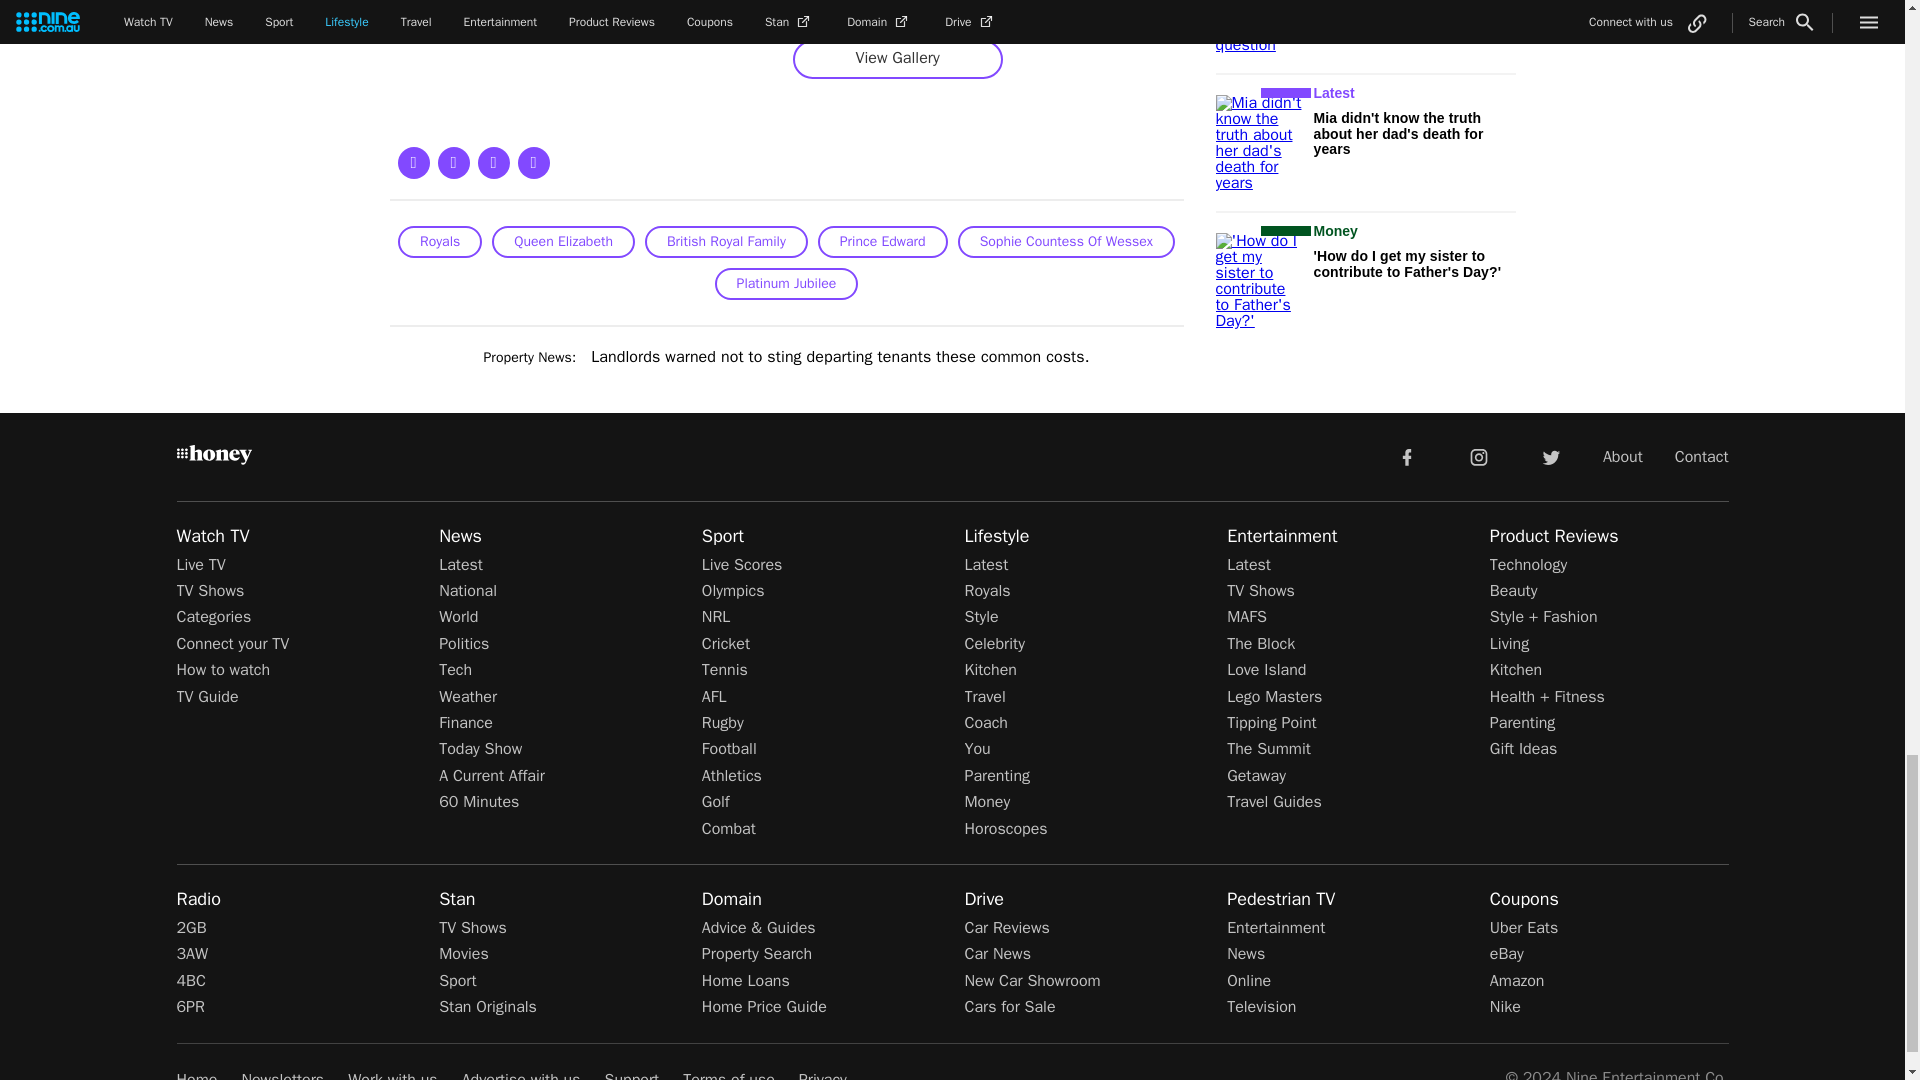  I want to click on instagram, so click(1479, 456).